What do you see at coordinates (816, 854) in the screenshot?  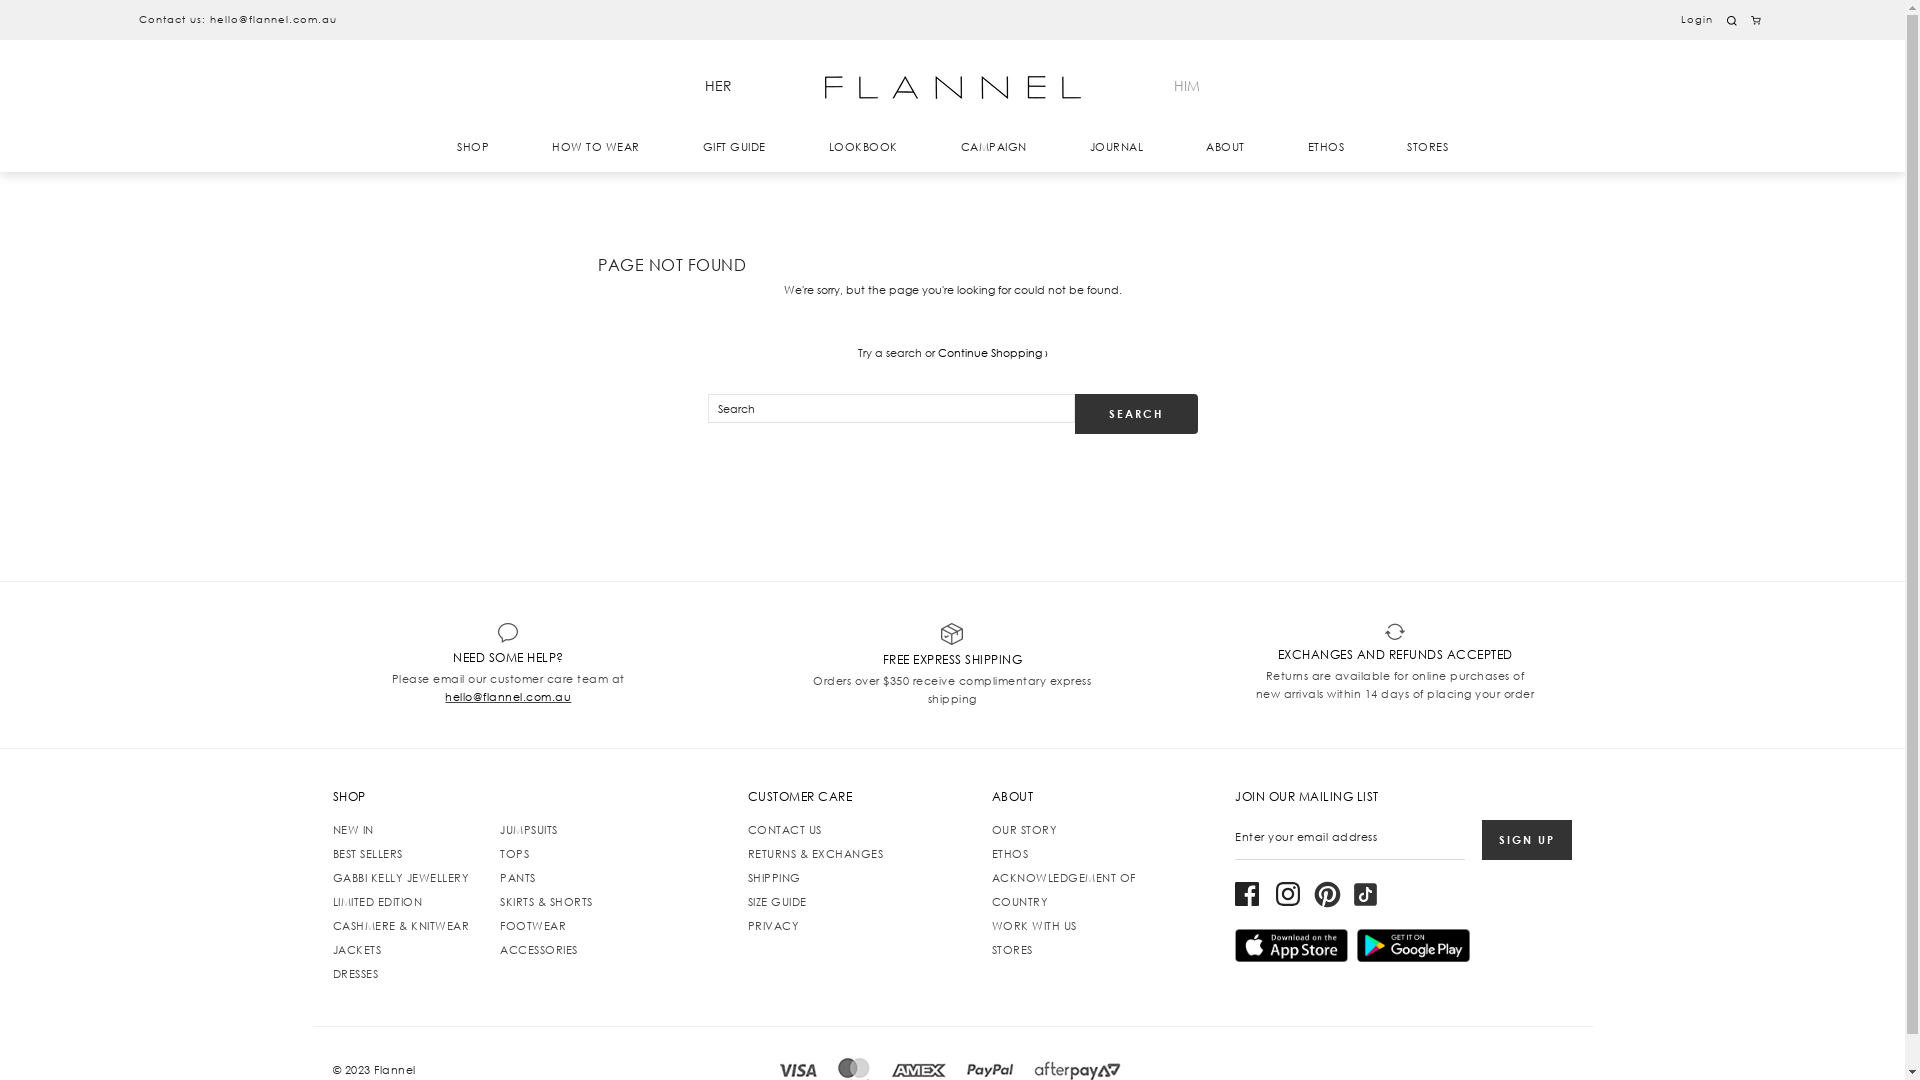 I see `RETURNS & EXCHANGES` at bounding box center [816, 854].